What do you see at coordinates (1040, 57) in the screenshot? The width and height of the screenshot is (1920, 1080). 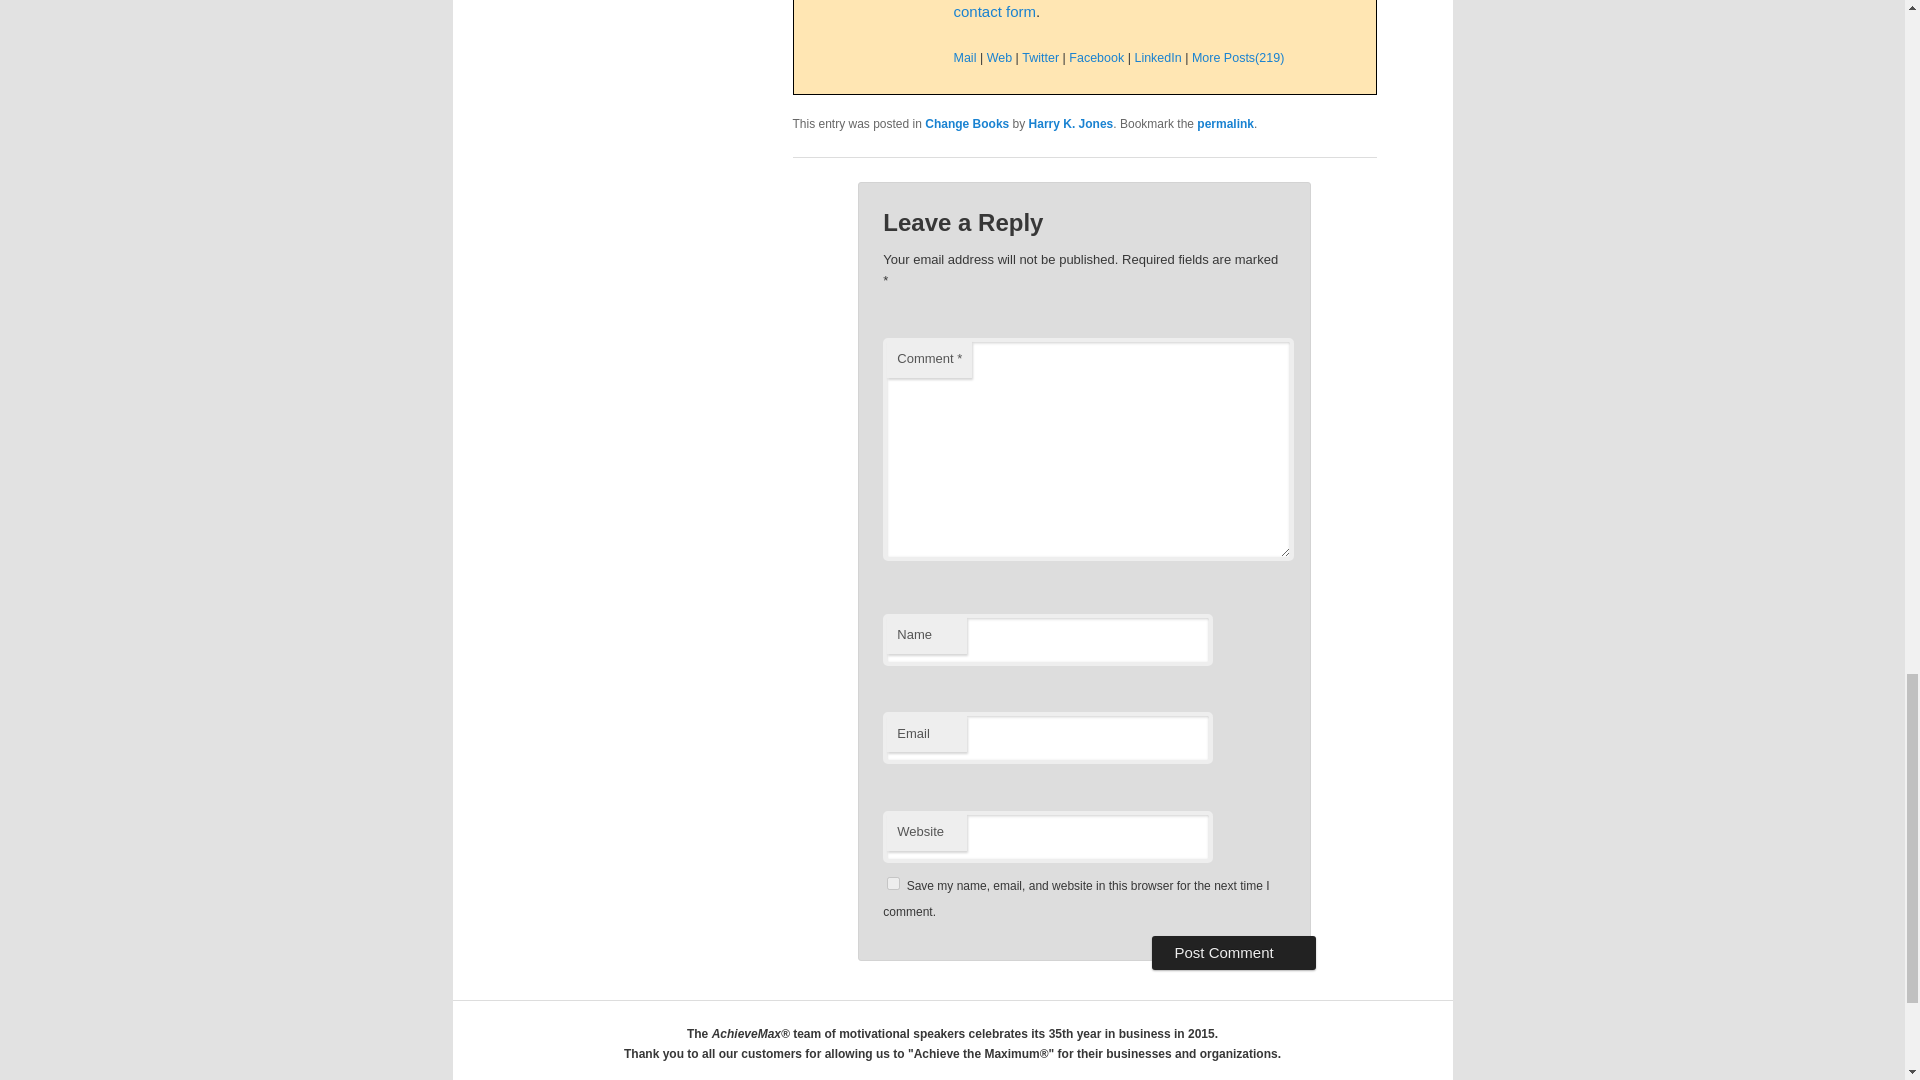 I see `Harry K. Jones On Twitter` at bounding box center [1040, 57].